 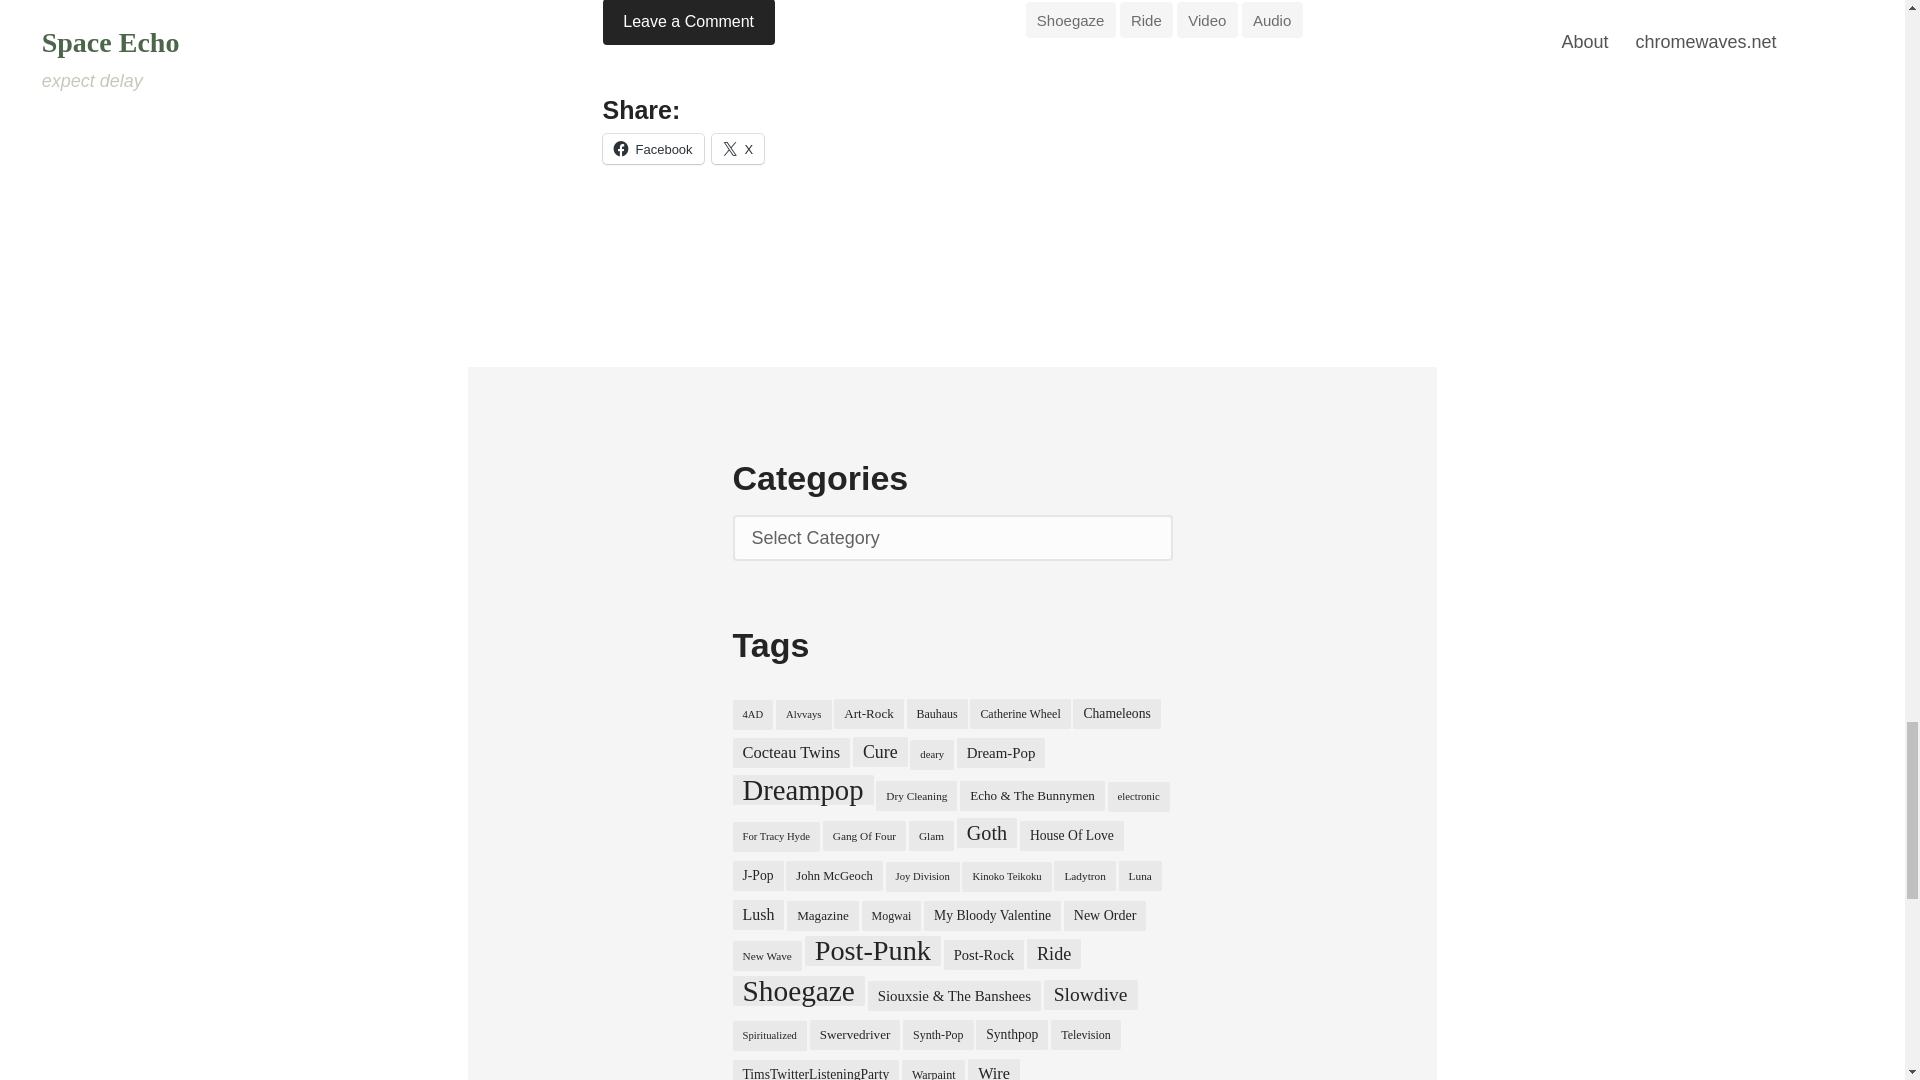 What do you see at coordinates (652, 148) in the screenshot?
I see `Facebook` at bounding box center [652, 148].